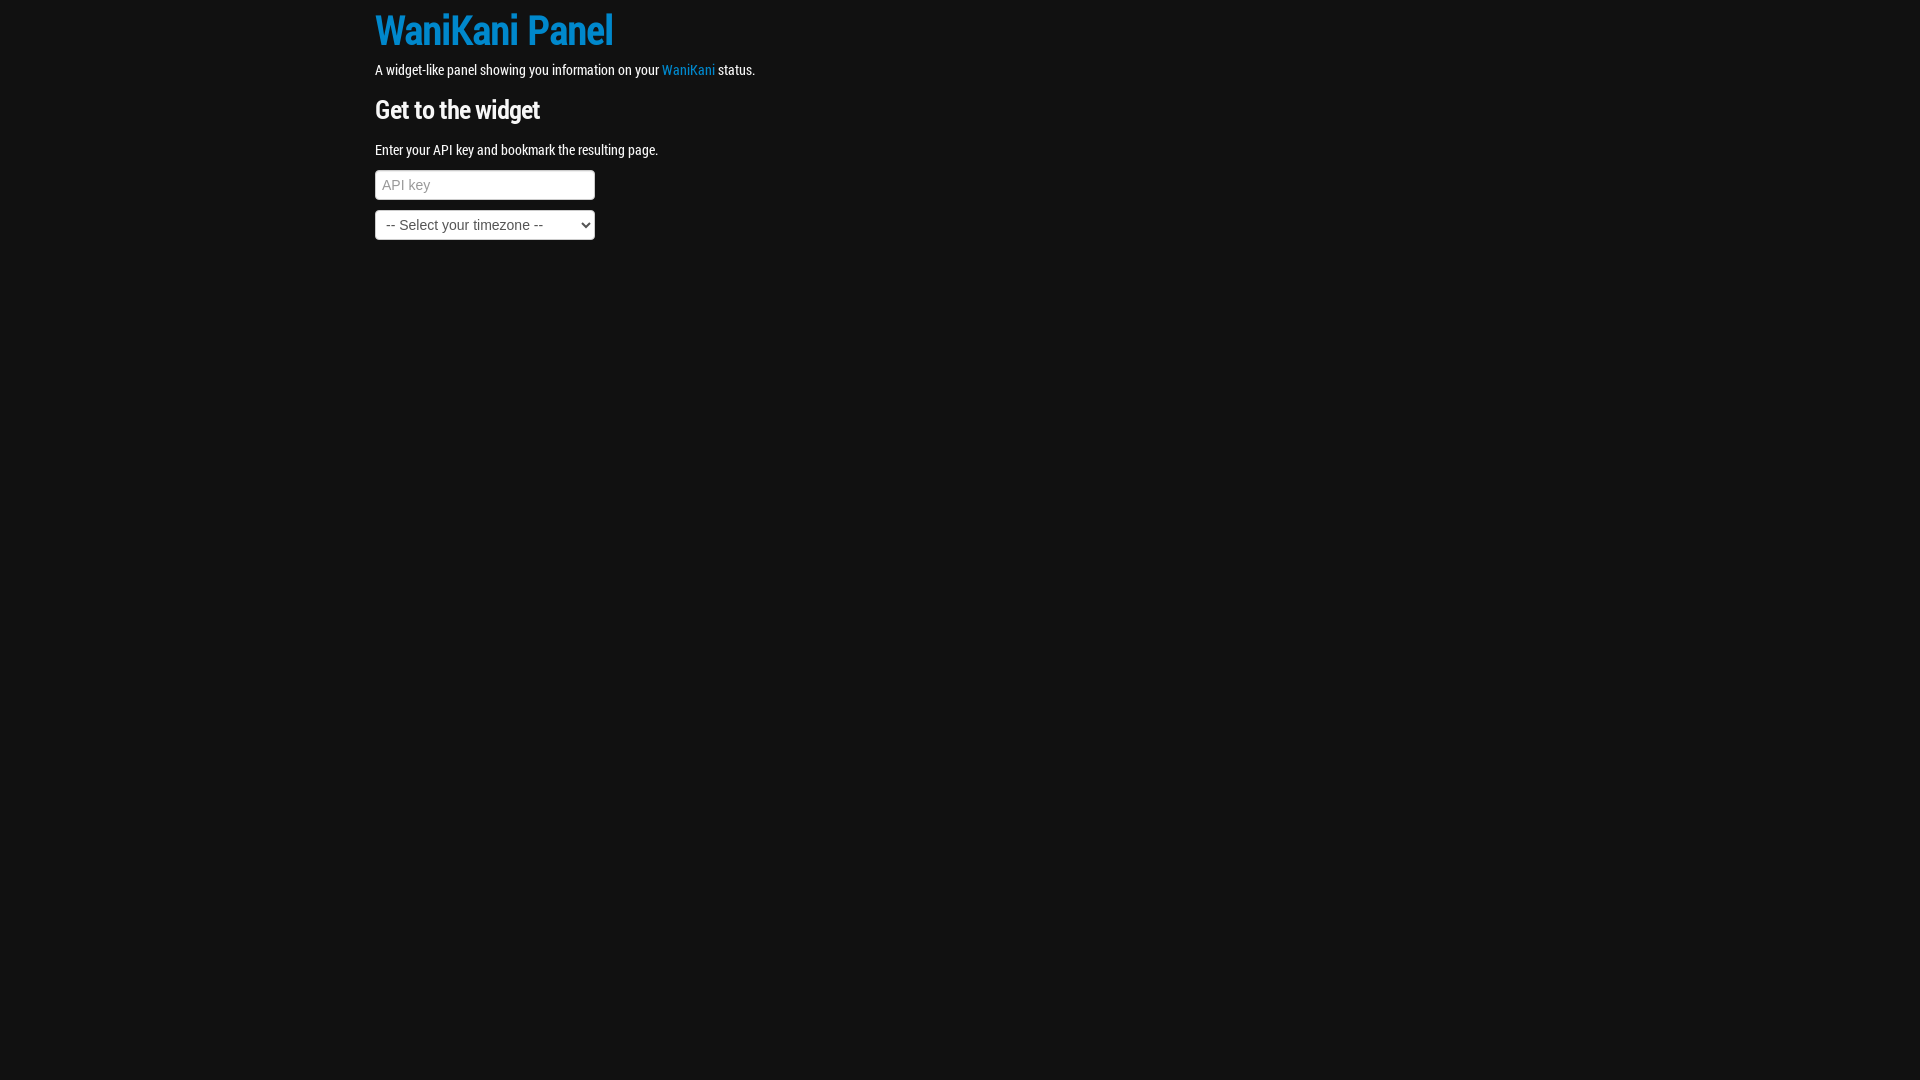 The width and height of the screenshot is (1920, 1080). I want to click on WaniKani, so click(688, 70).